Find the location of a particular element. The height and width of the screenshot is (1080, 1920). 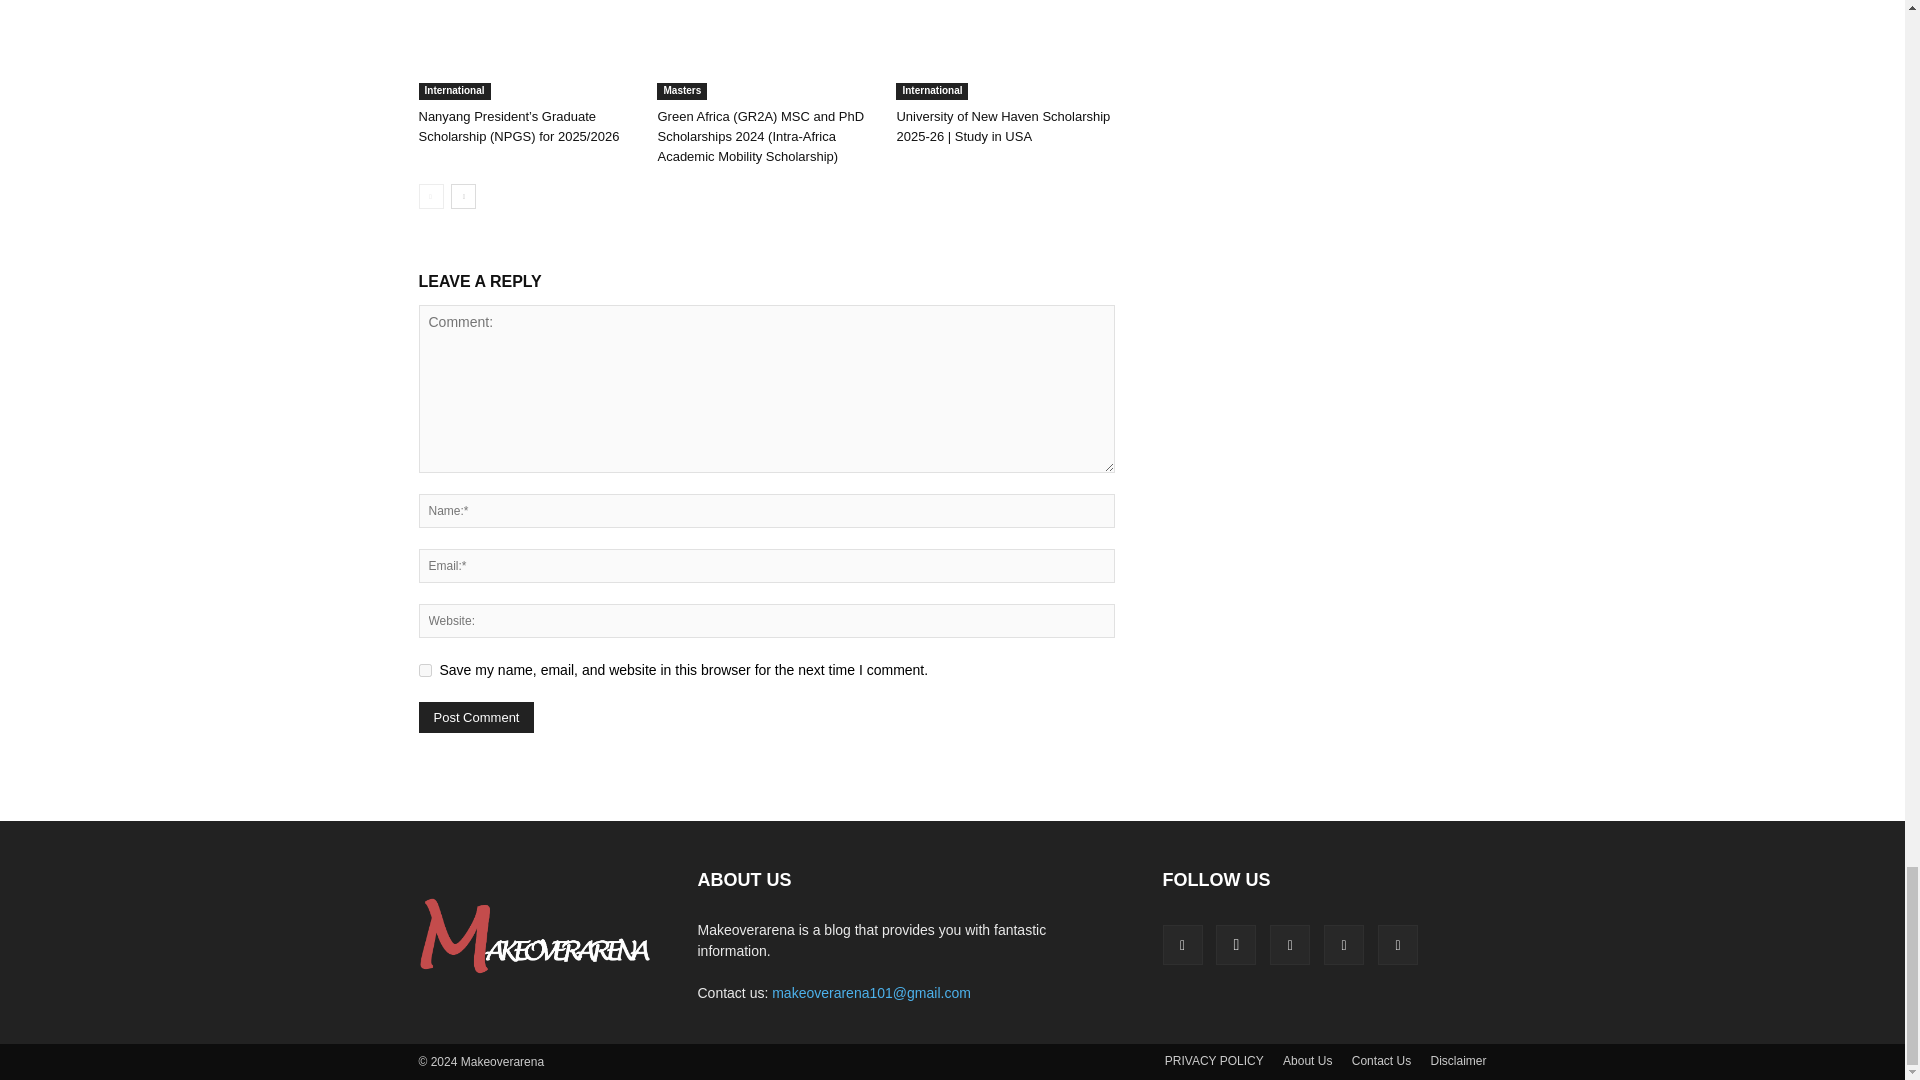

Post Comment is located at coordinates (476, 718).